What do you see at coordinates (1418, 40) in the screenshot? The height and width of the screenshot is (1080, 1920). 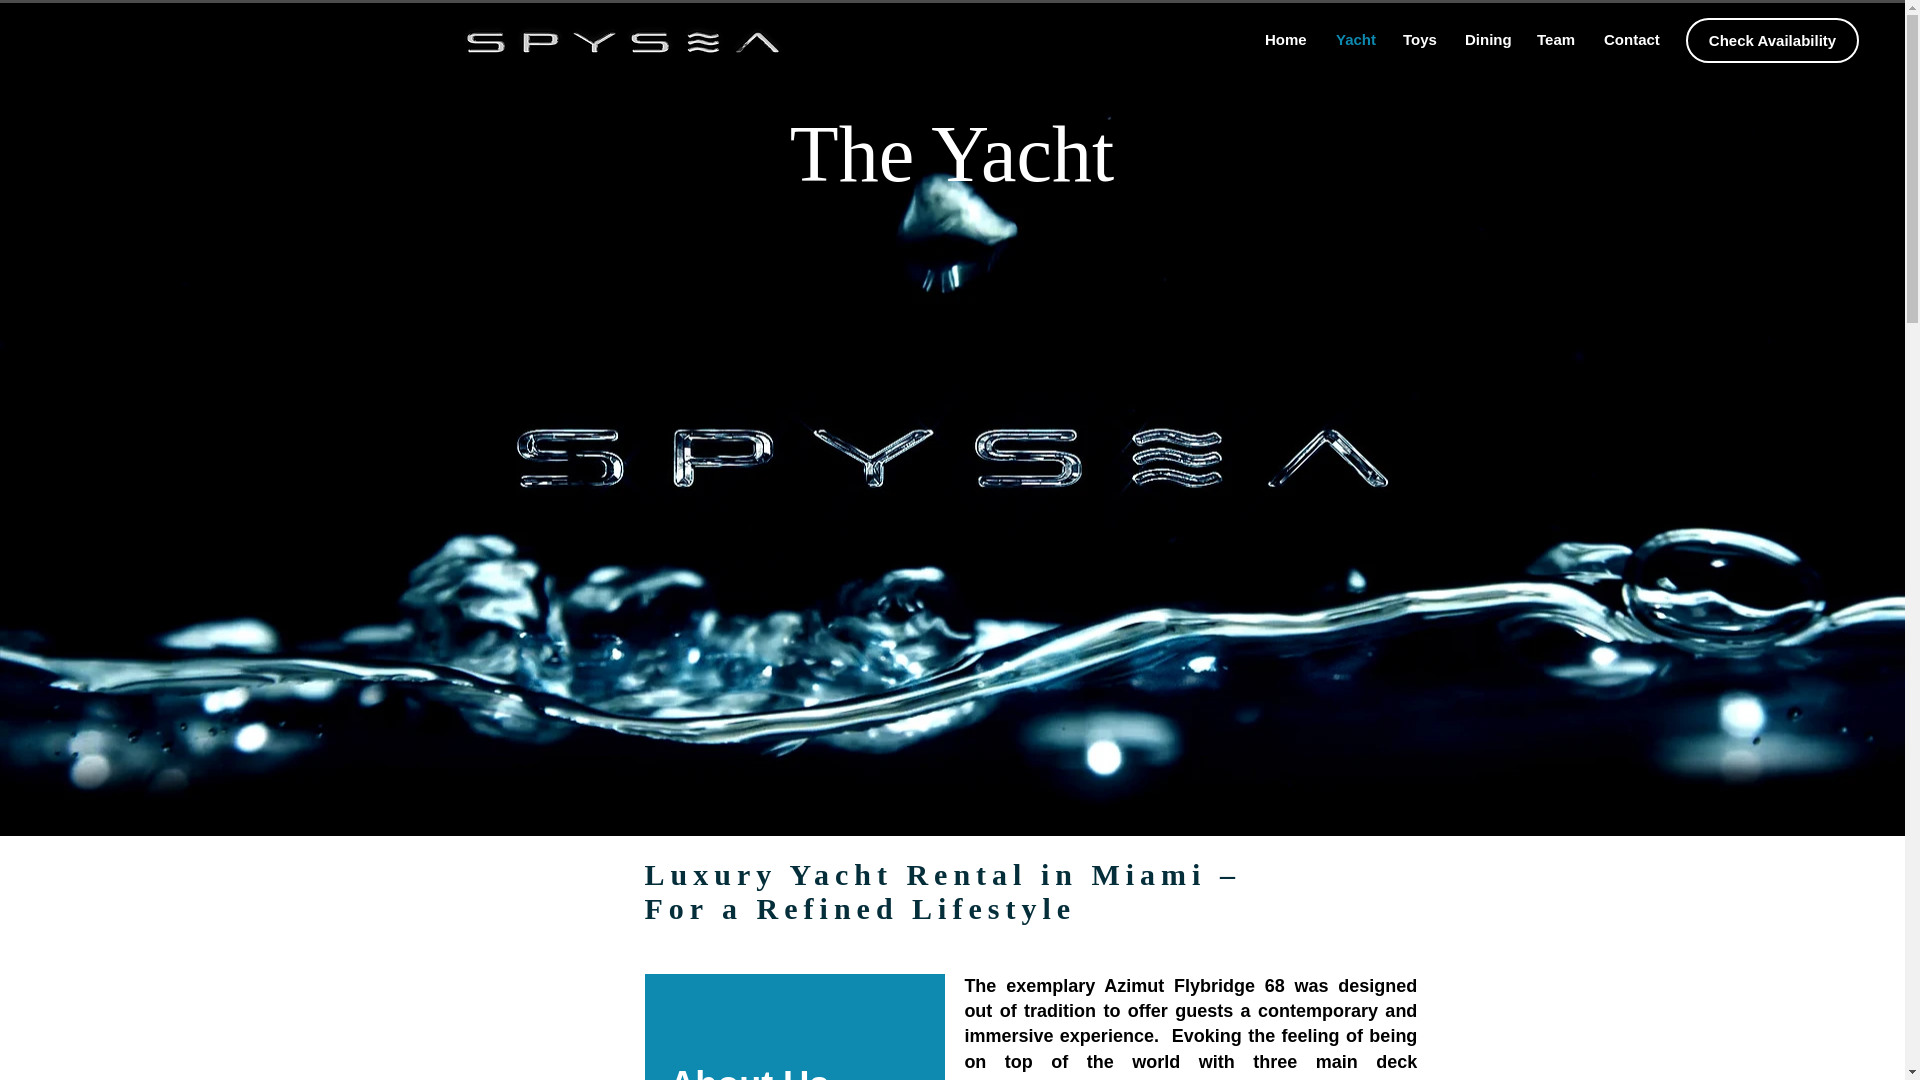 I see `Toys` at bounding box center [1418, 40].